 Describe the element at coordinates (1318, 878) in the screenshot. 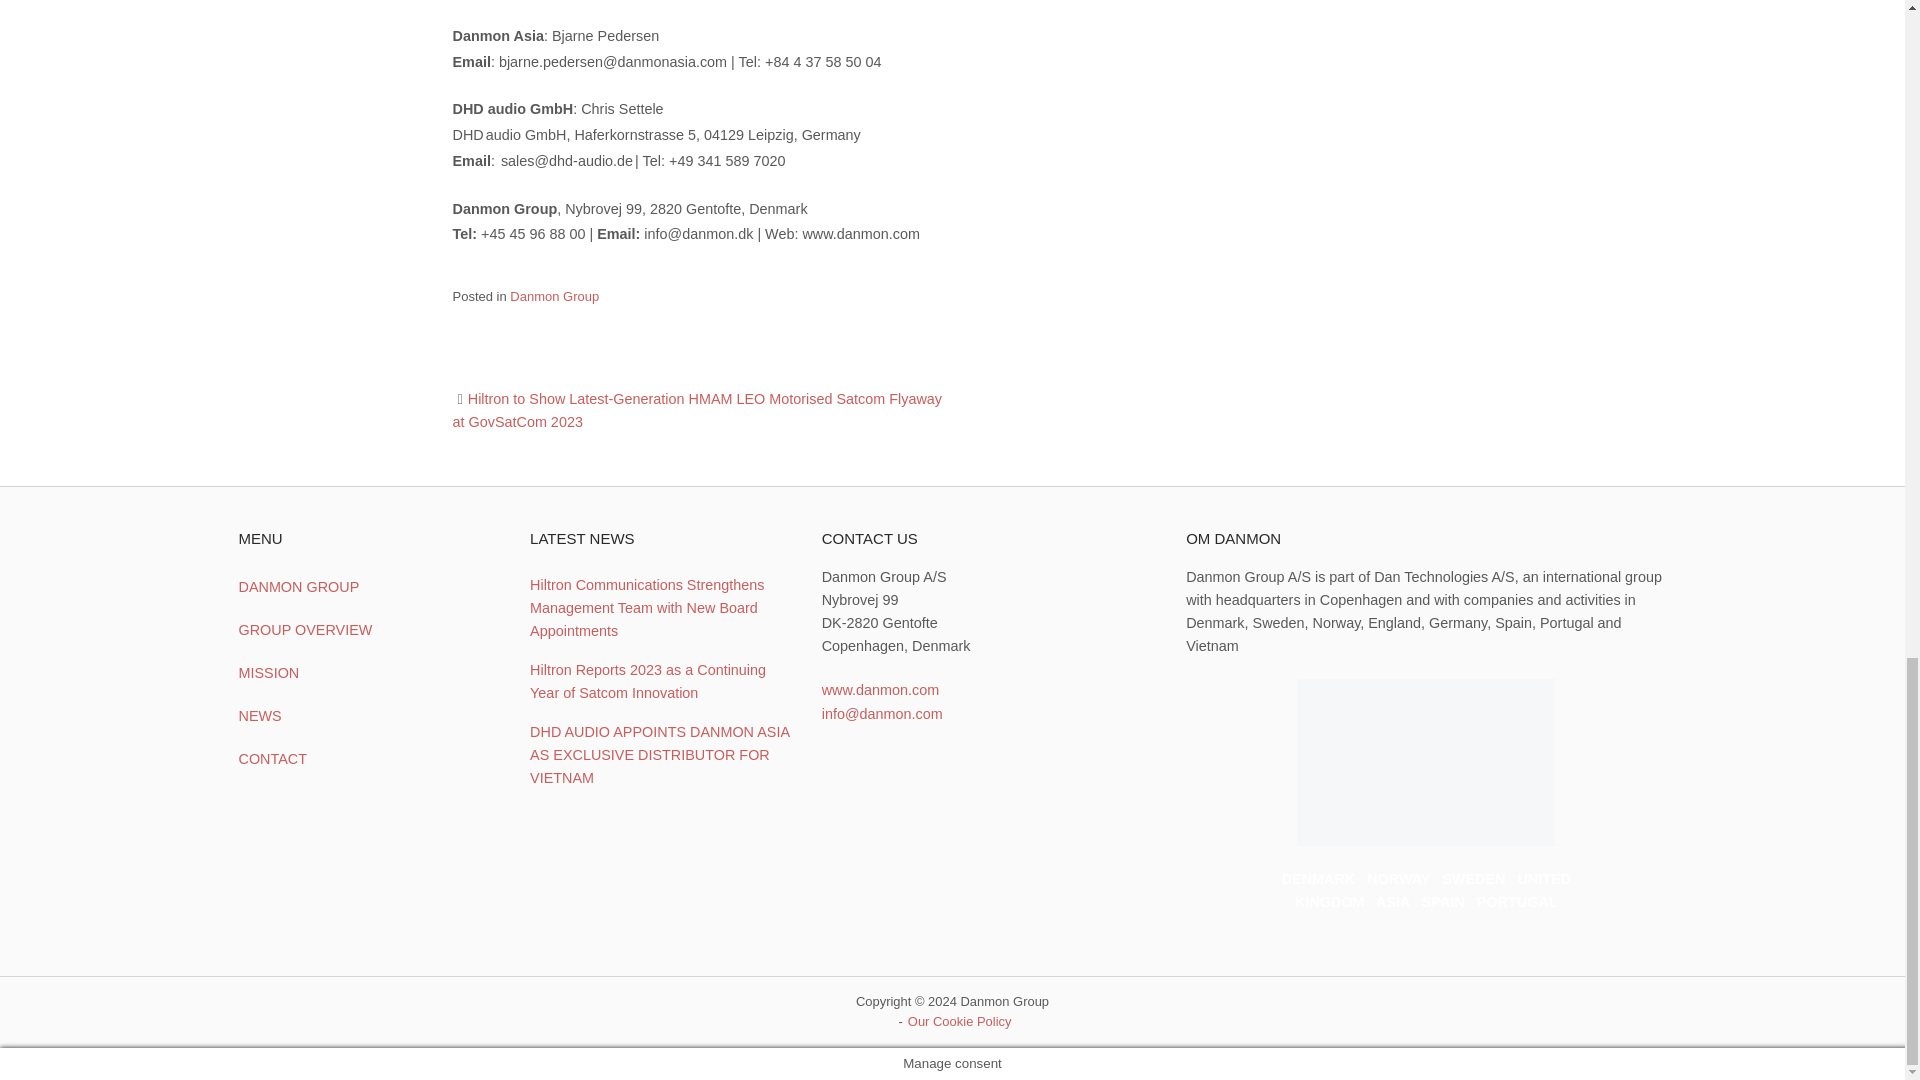

I see `DENMARK` at that location.